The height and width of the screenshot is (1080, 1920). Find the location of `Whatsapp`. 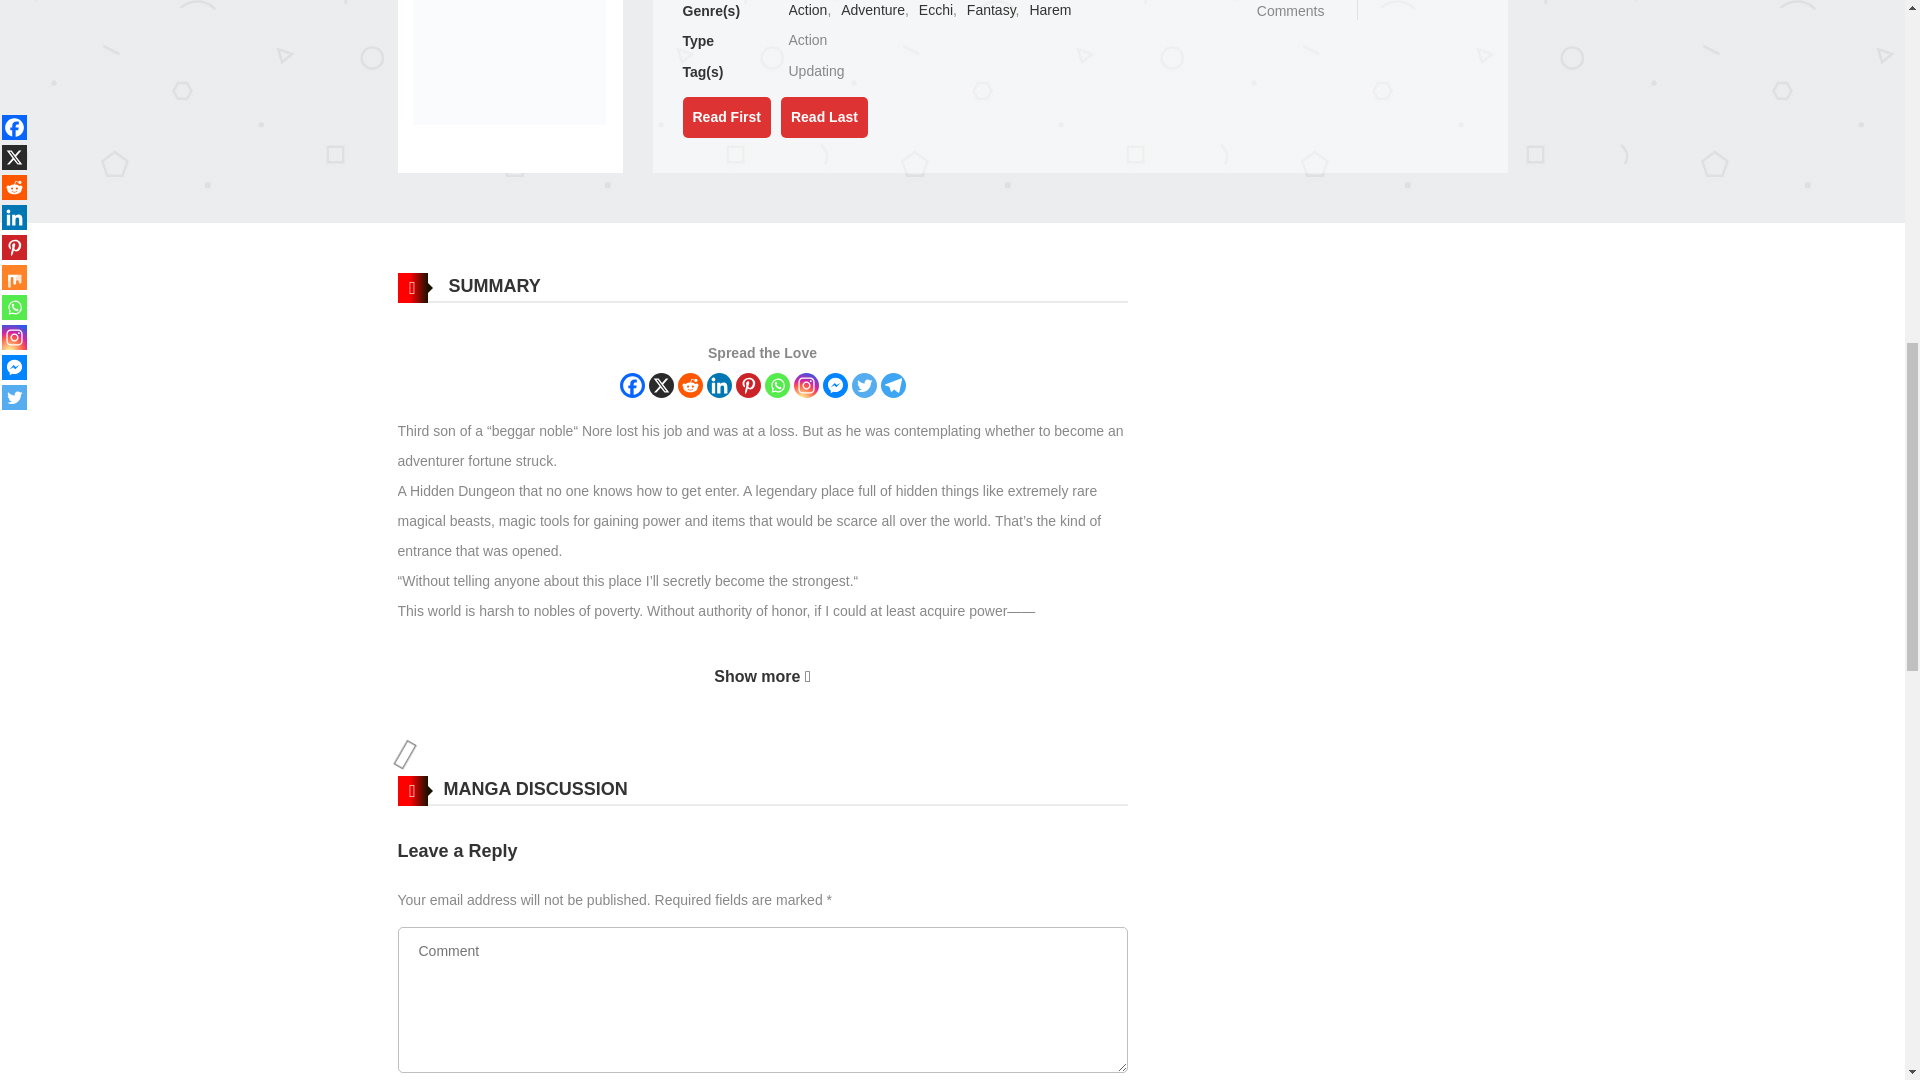

Whatsapp is located at coordinates (776, 385).